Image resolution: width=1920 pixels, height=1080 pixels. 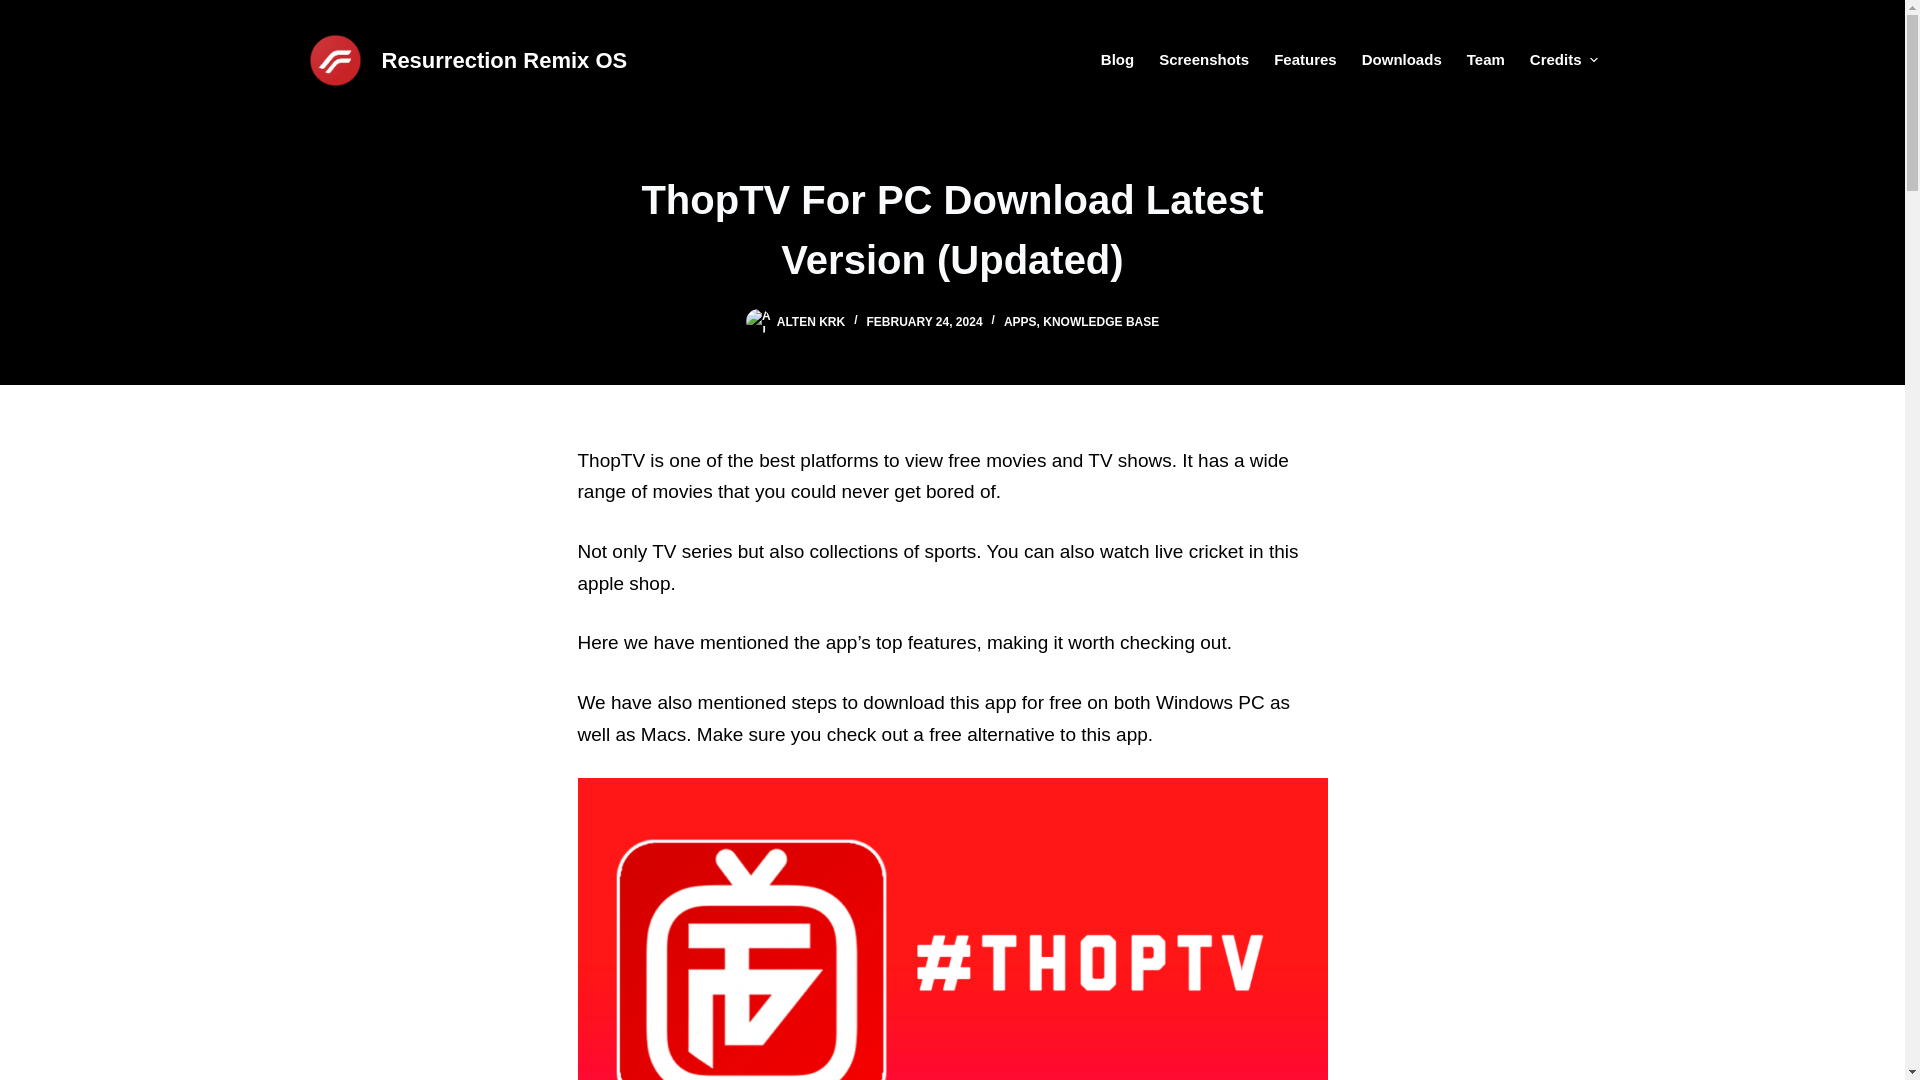 I want to click on Blog, so click(x=1123, y=60).